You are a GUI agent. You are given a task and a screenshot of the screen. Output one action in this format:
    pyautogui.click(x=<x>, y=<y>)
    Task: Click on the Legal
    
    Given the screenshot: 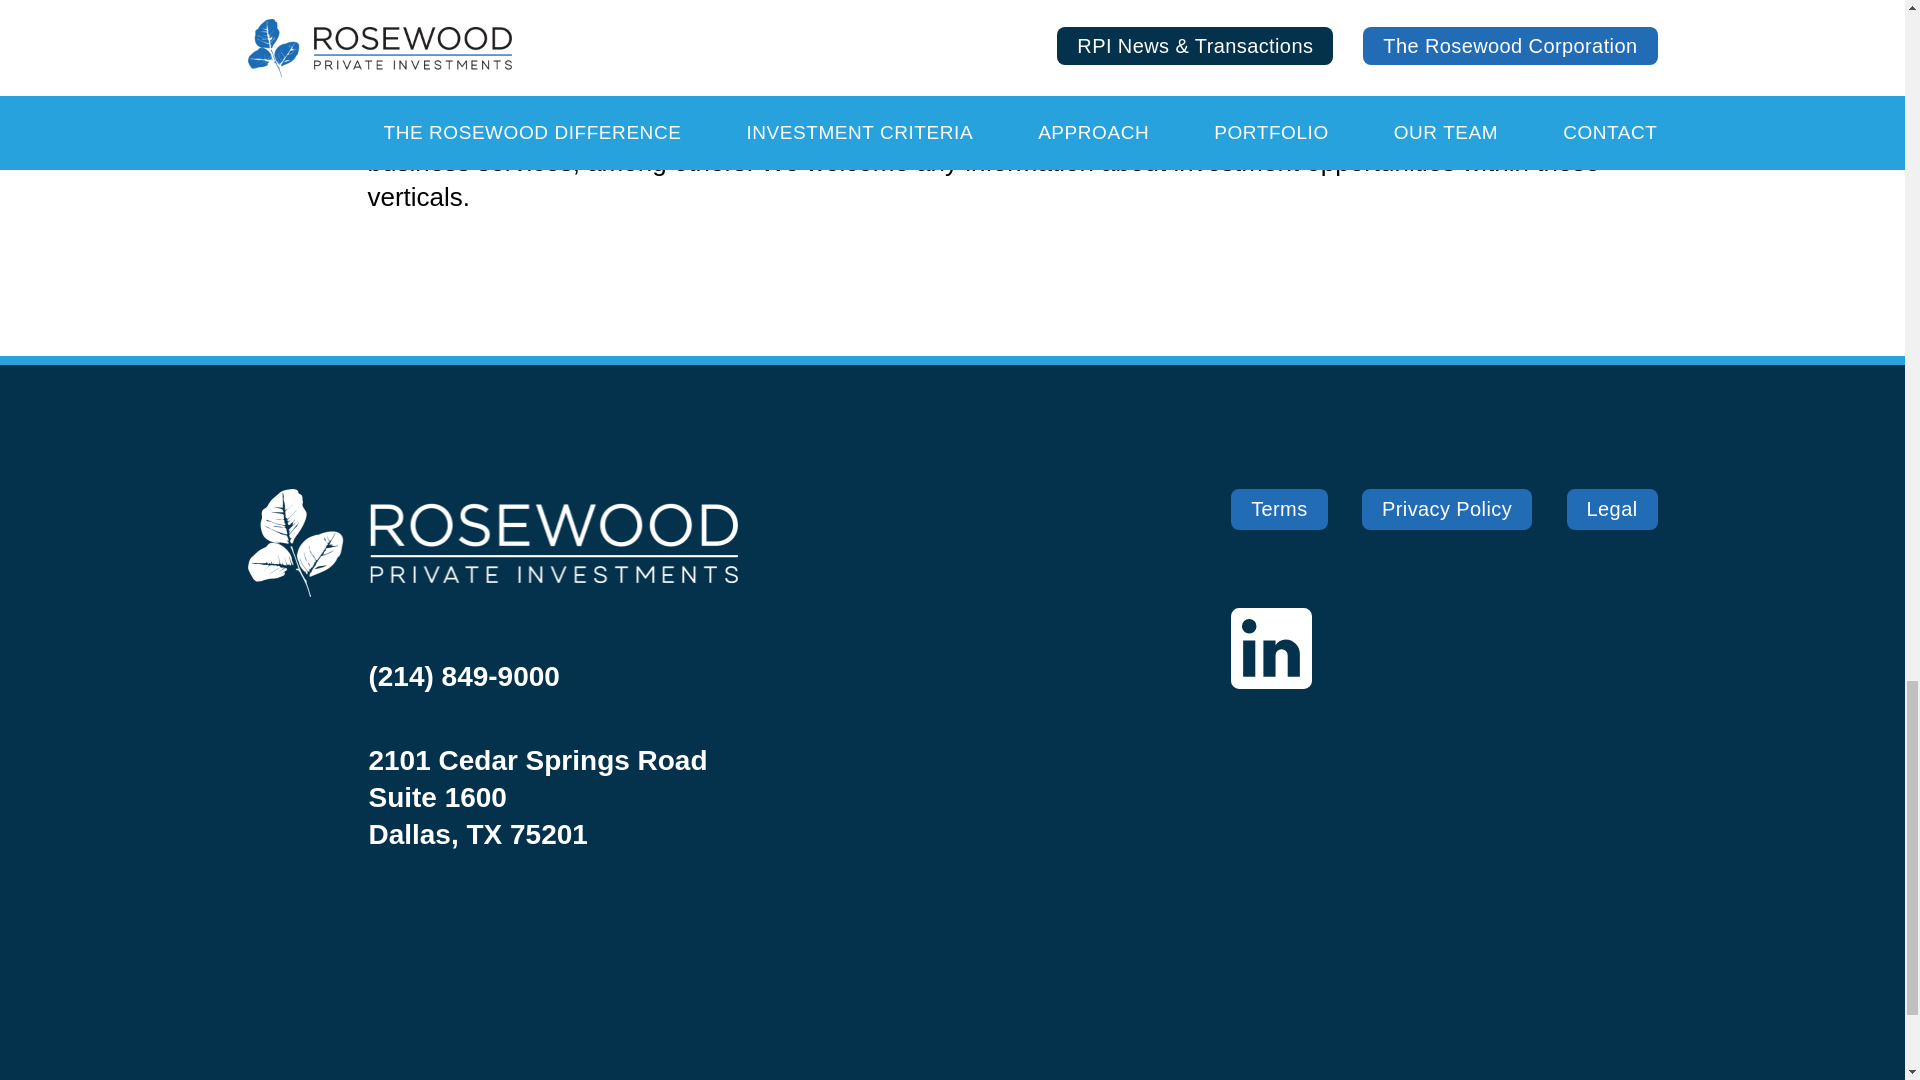 What is the action you would take?
    pyautogui.click(x=1612, y=510)
    